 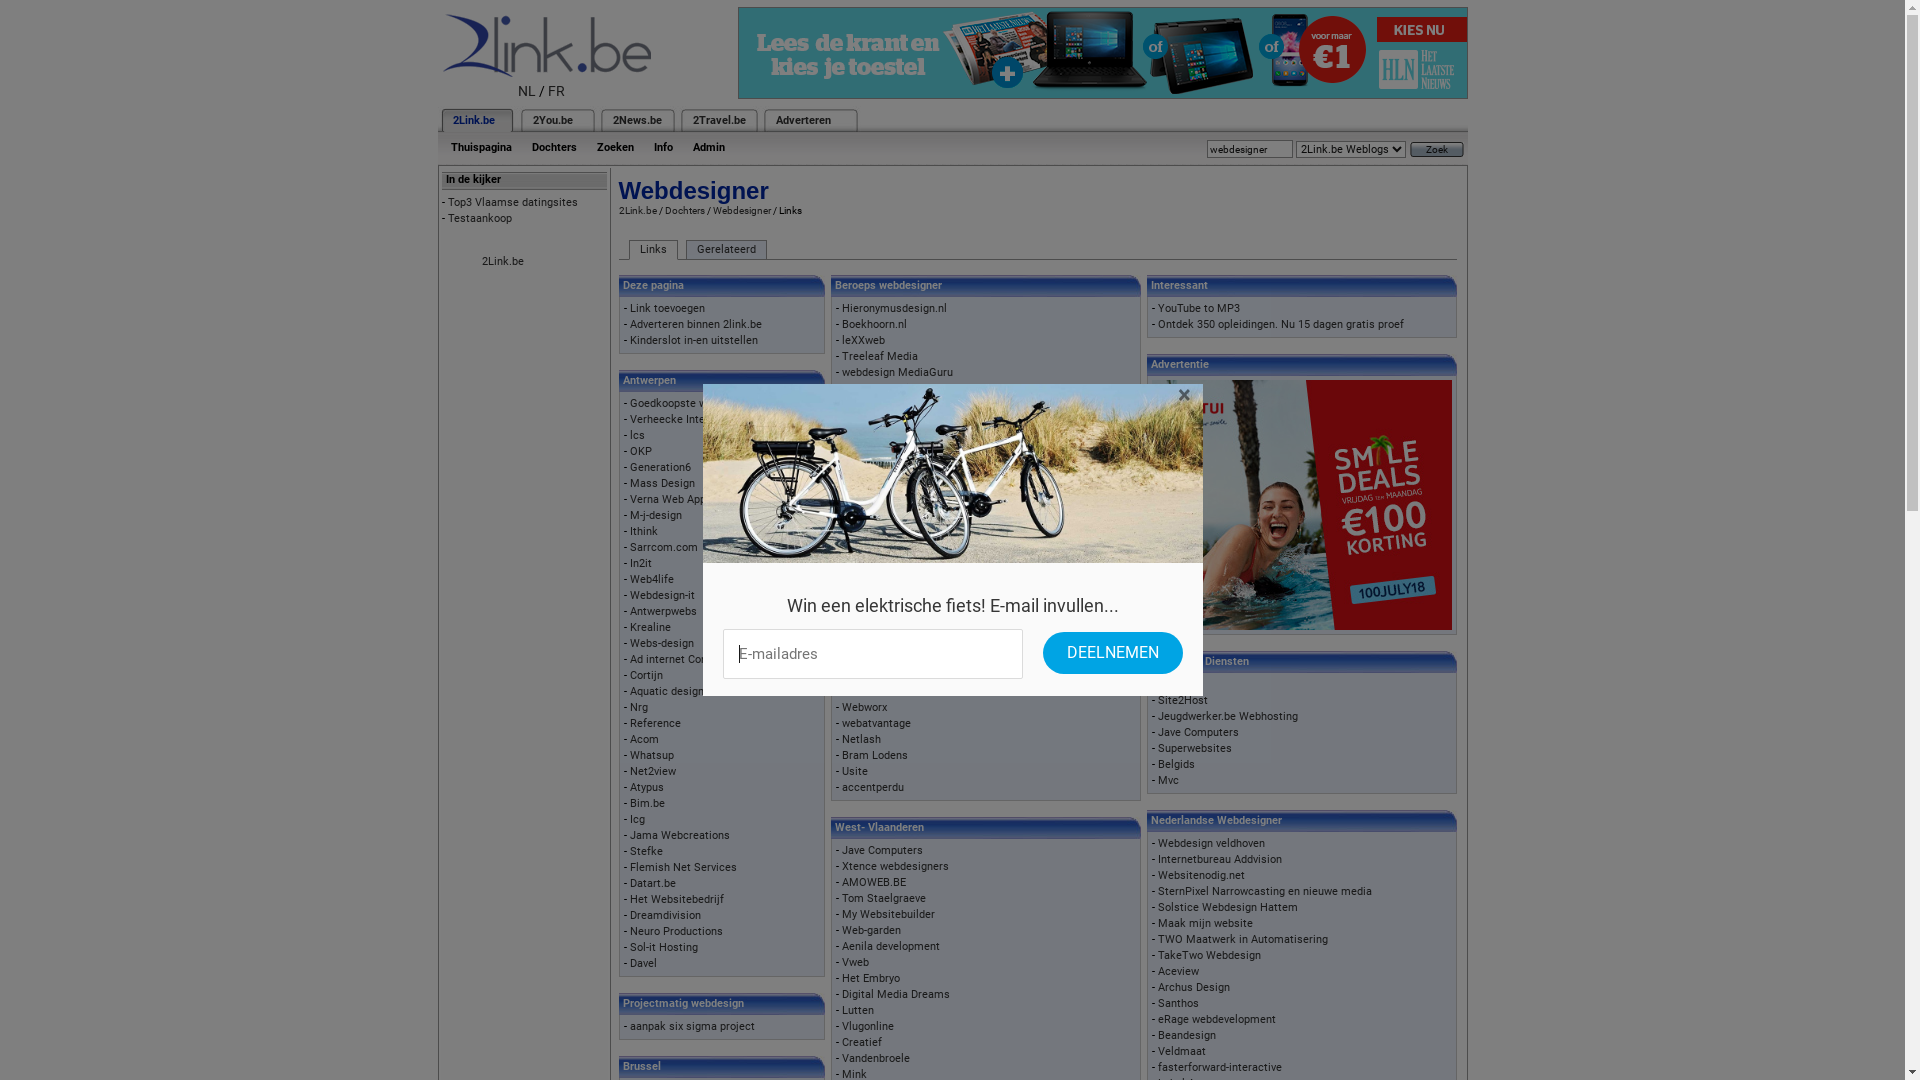 What do you see at coordinates (898, 372) in the screenshot?
I see `webdesign MediaGuru` at bounding box center [898, 372].